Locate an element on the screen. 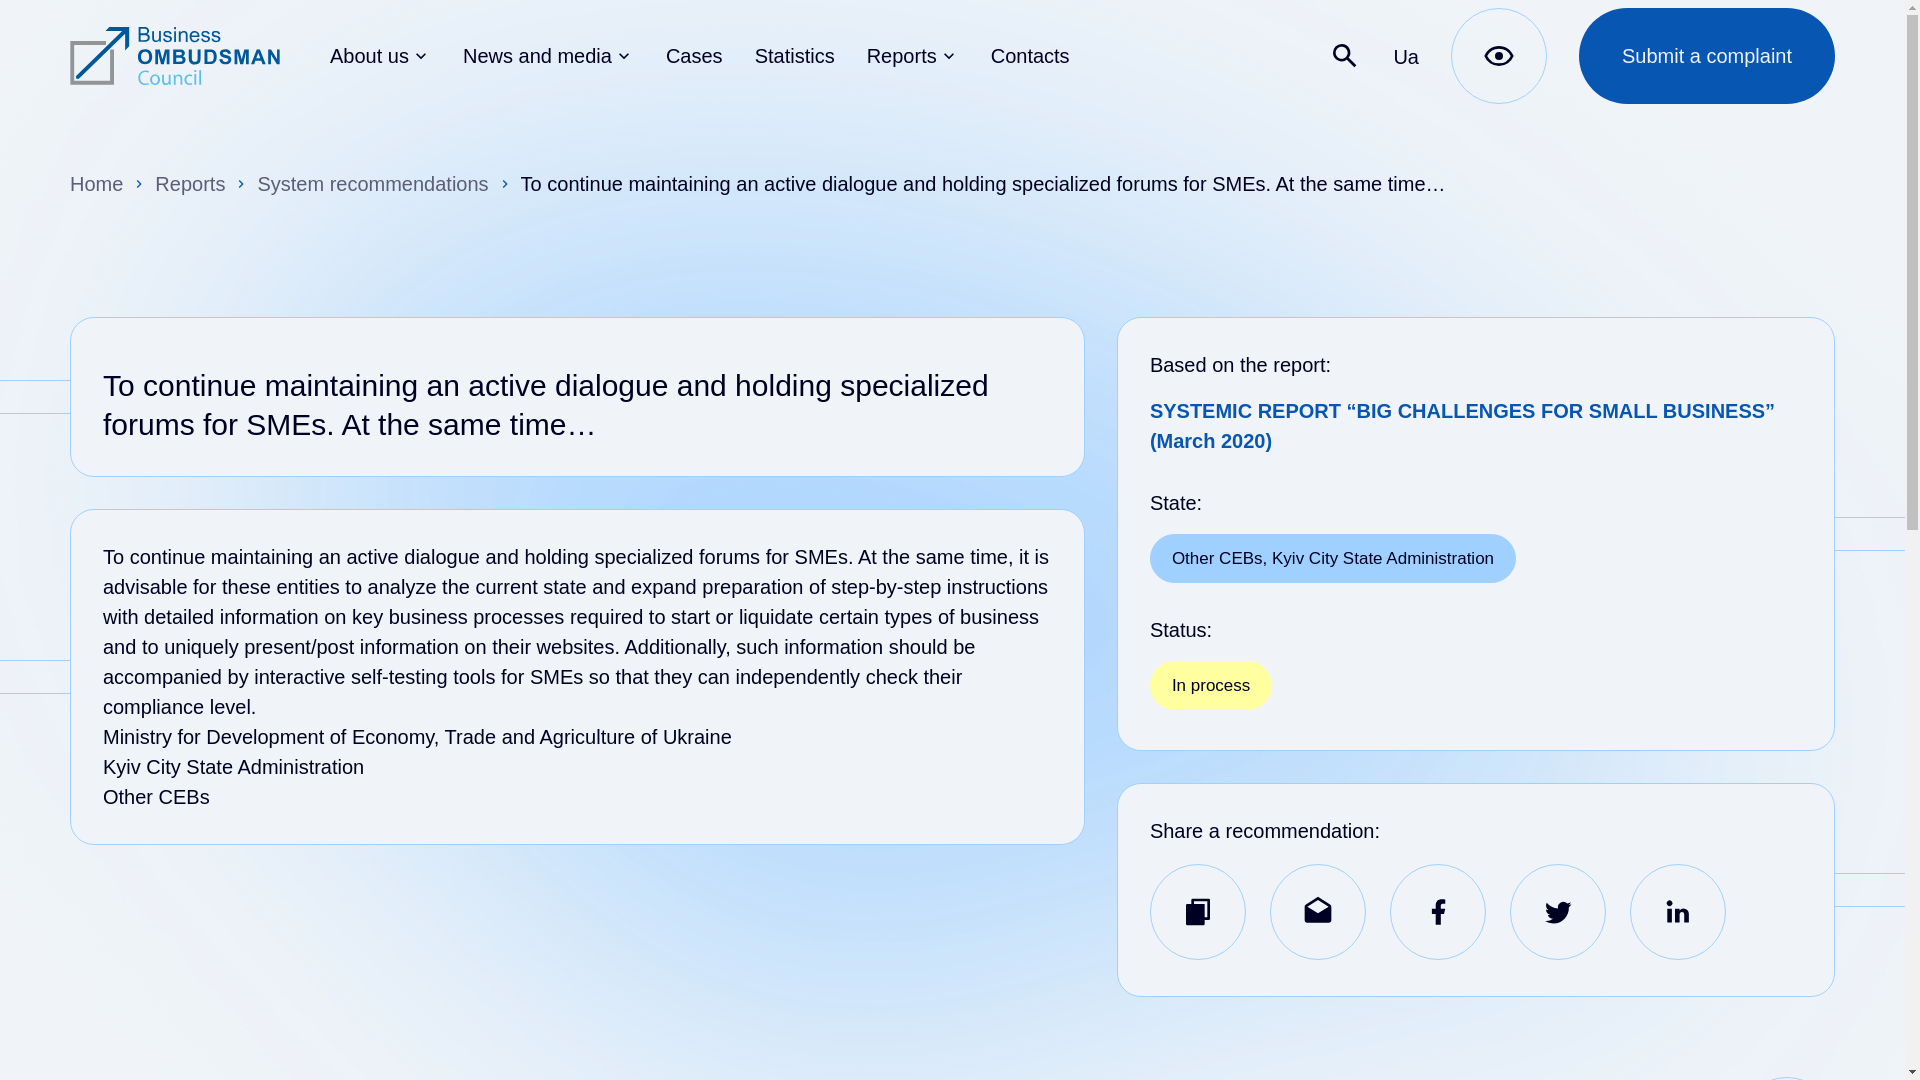 The width and height of the screenshot is (1920, 1080). Statistics is located at coordinates (810, 56).